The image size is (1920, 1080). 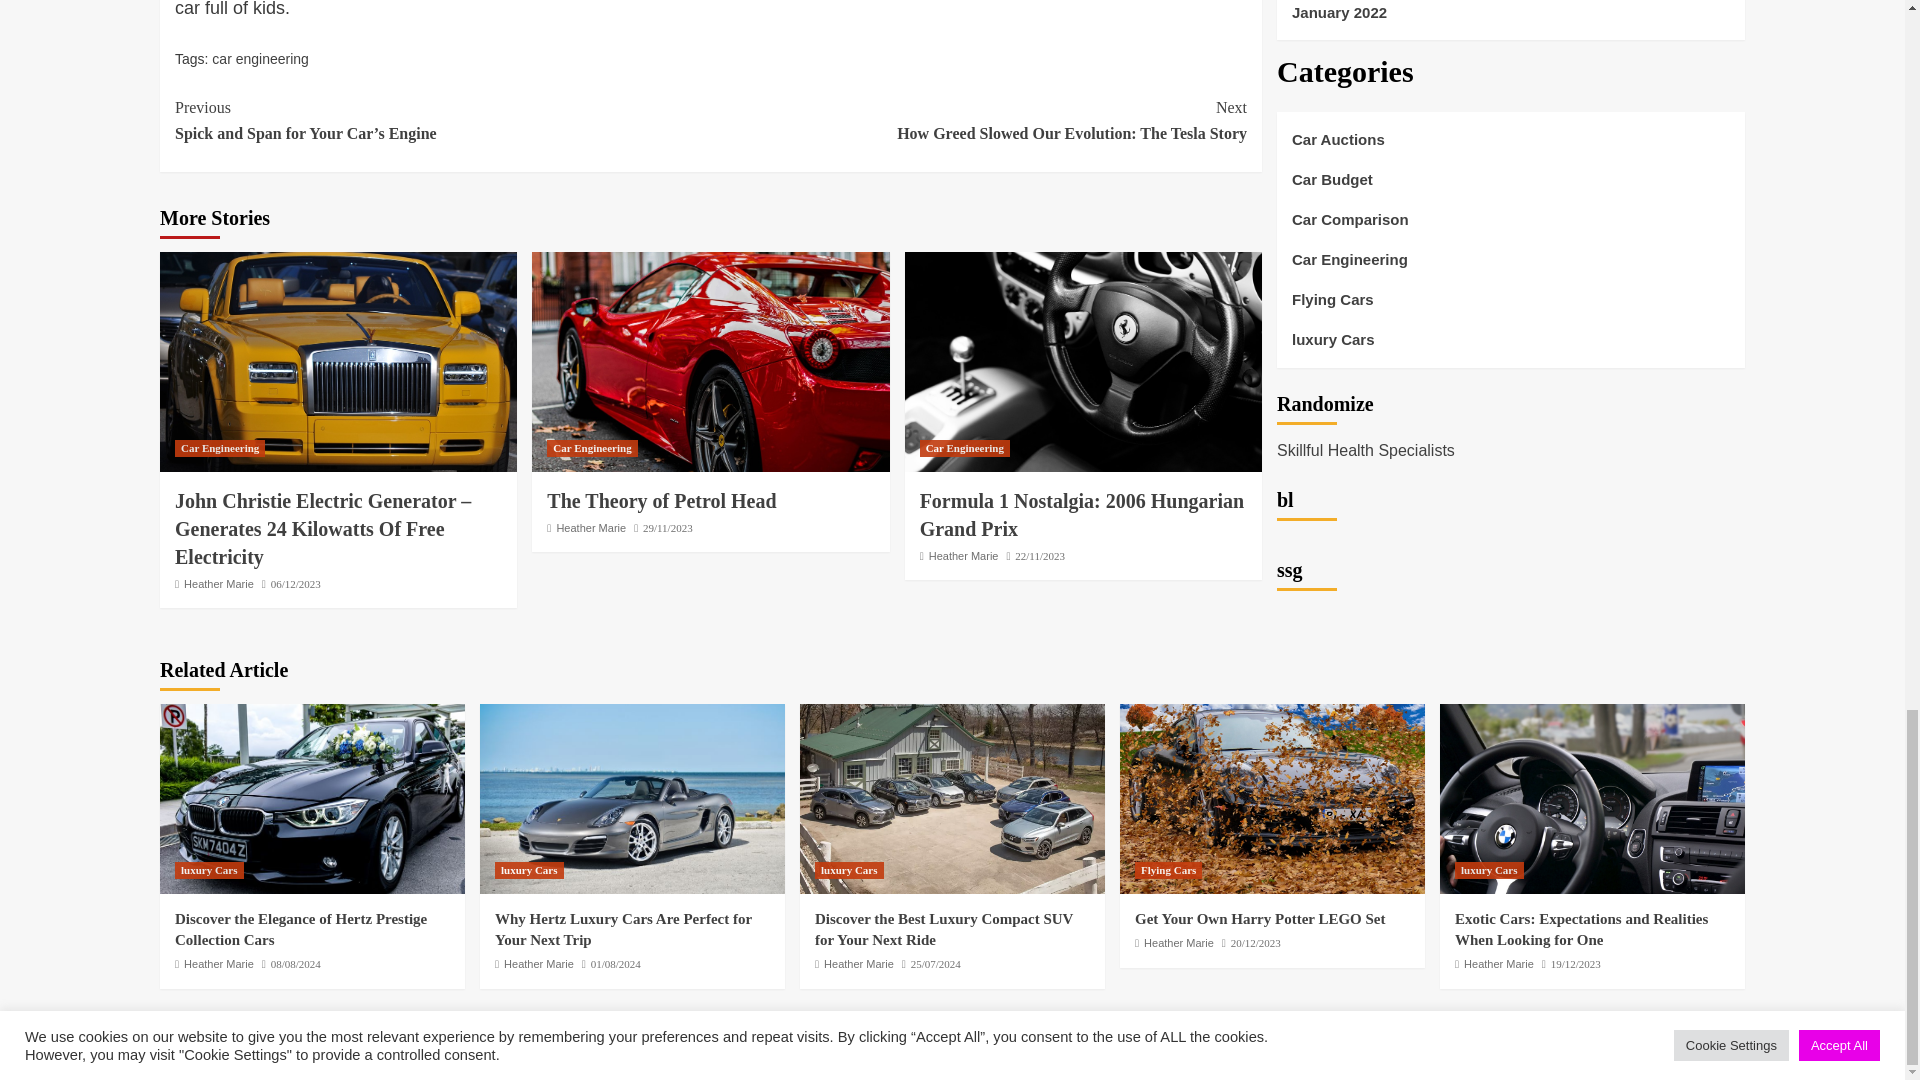 I want to click on Why Hertz Luxury Cars Are Perfect for Your Next Trip, so click(x=632, y=799).